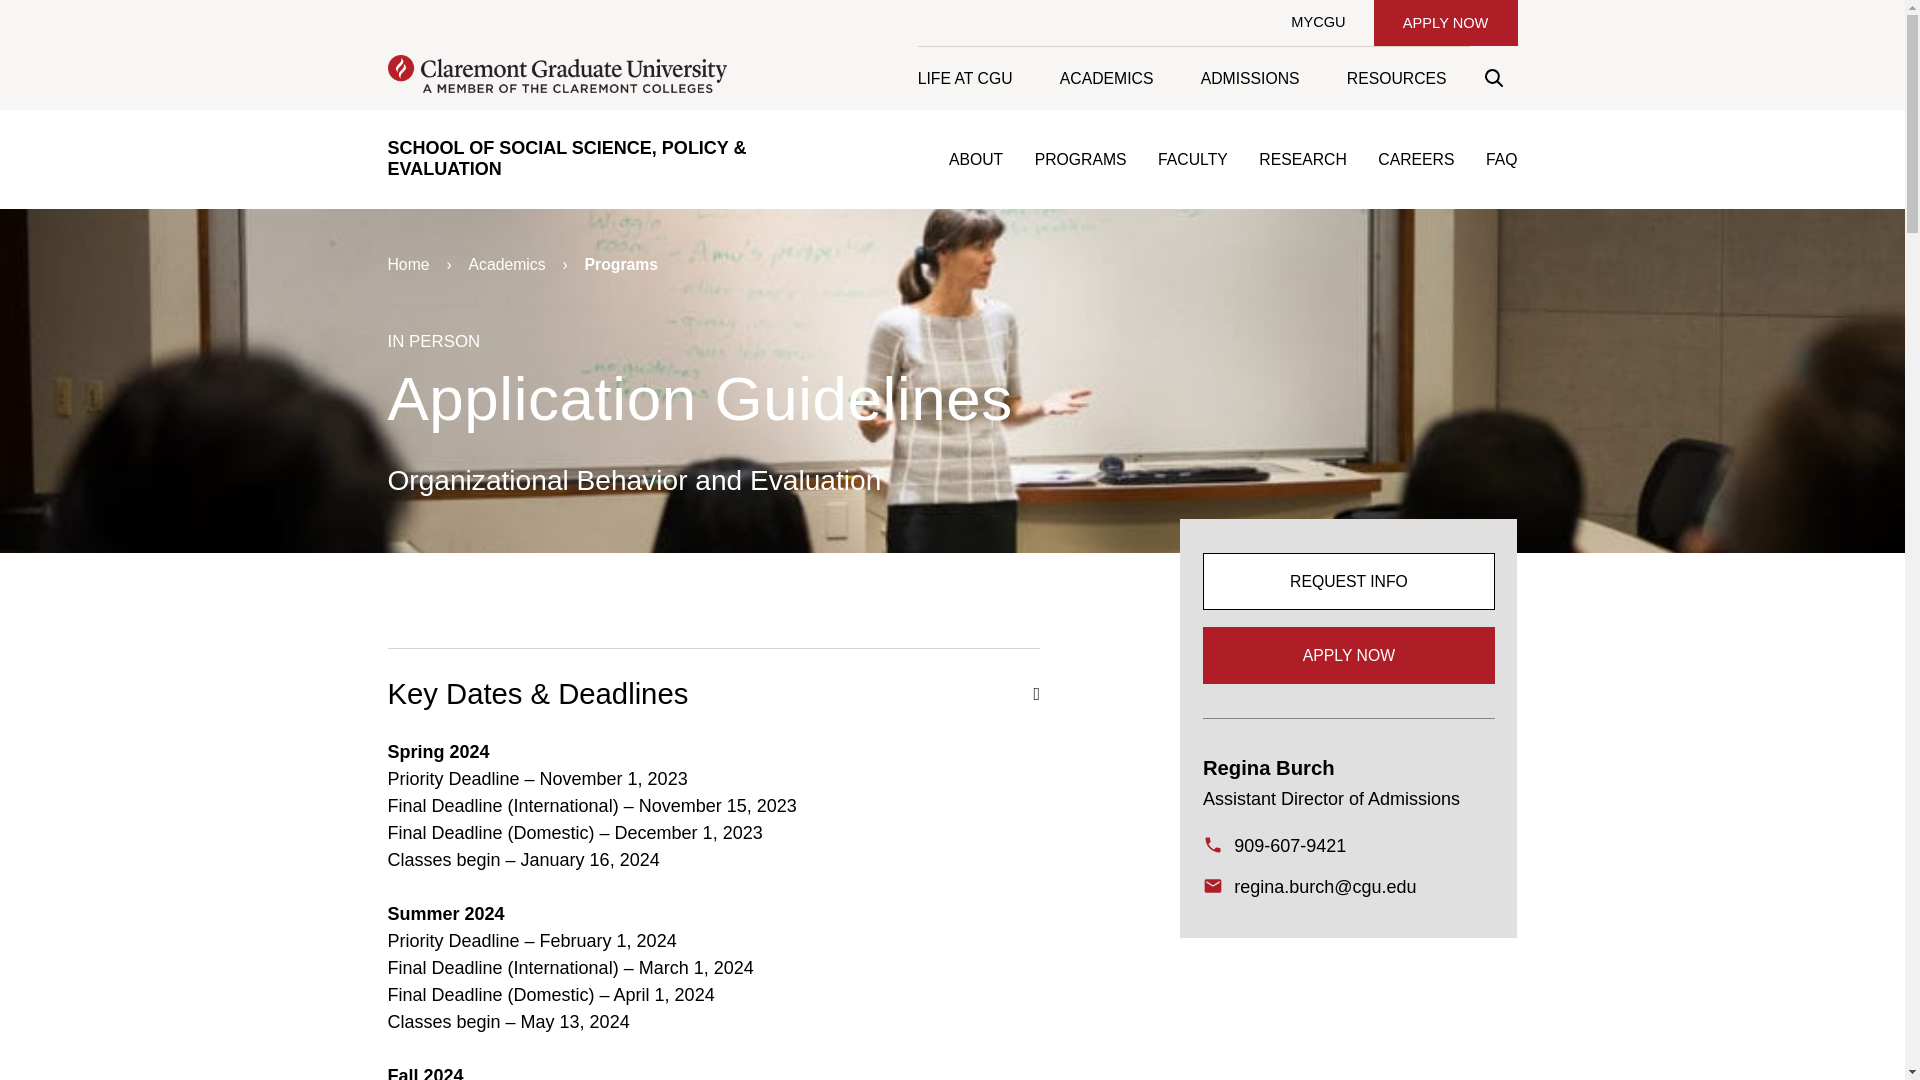 This screenshot has width=1920, height=1080. What do you see at coordinates (1249, 78) in the screenshot?
I see `ADMISSIONS` at bounding box center [1249, 78].